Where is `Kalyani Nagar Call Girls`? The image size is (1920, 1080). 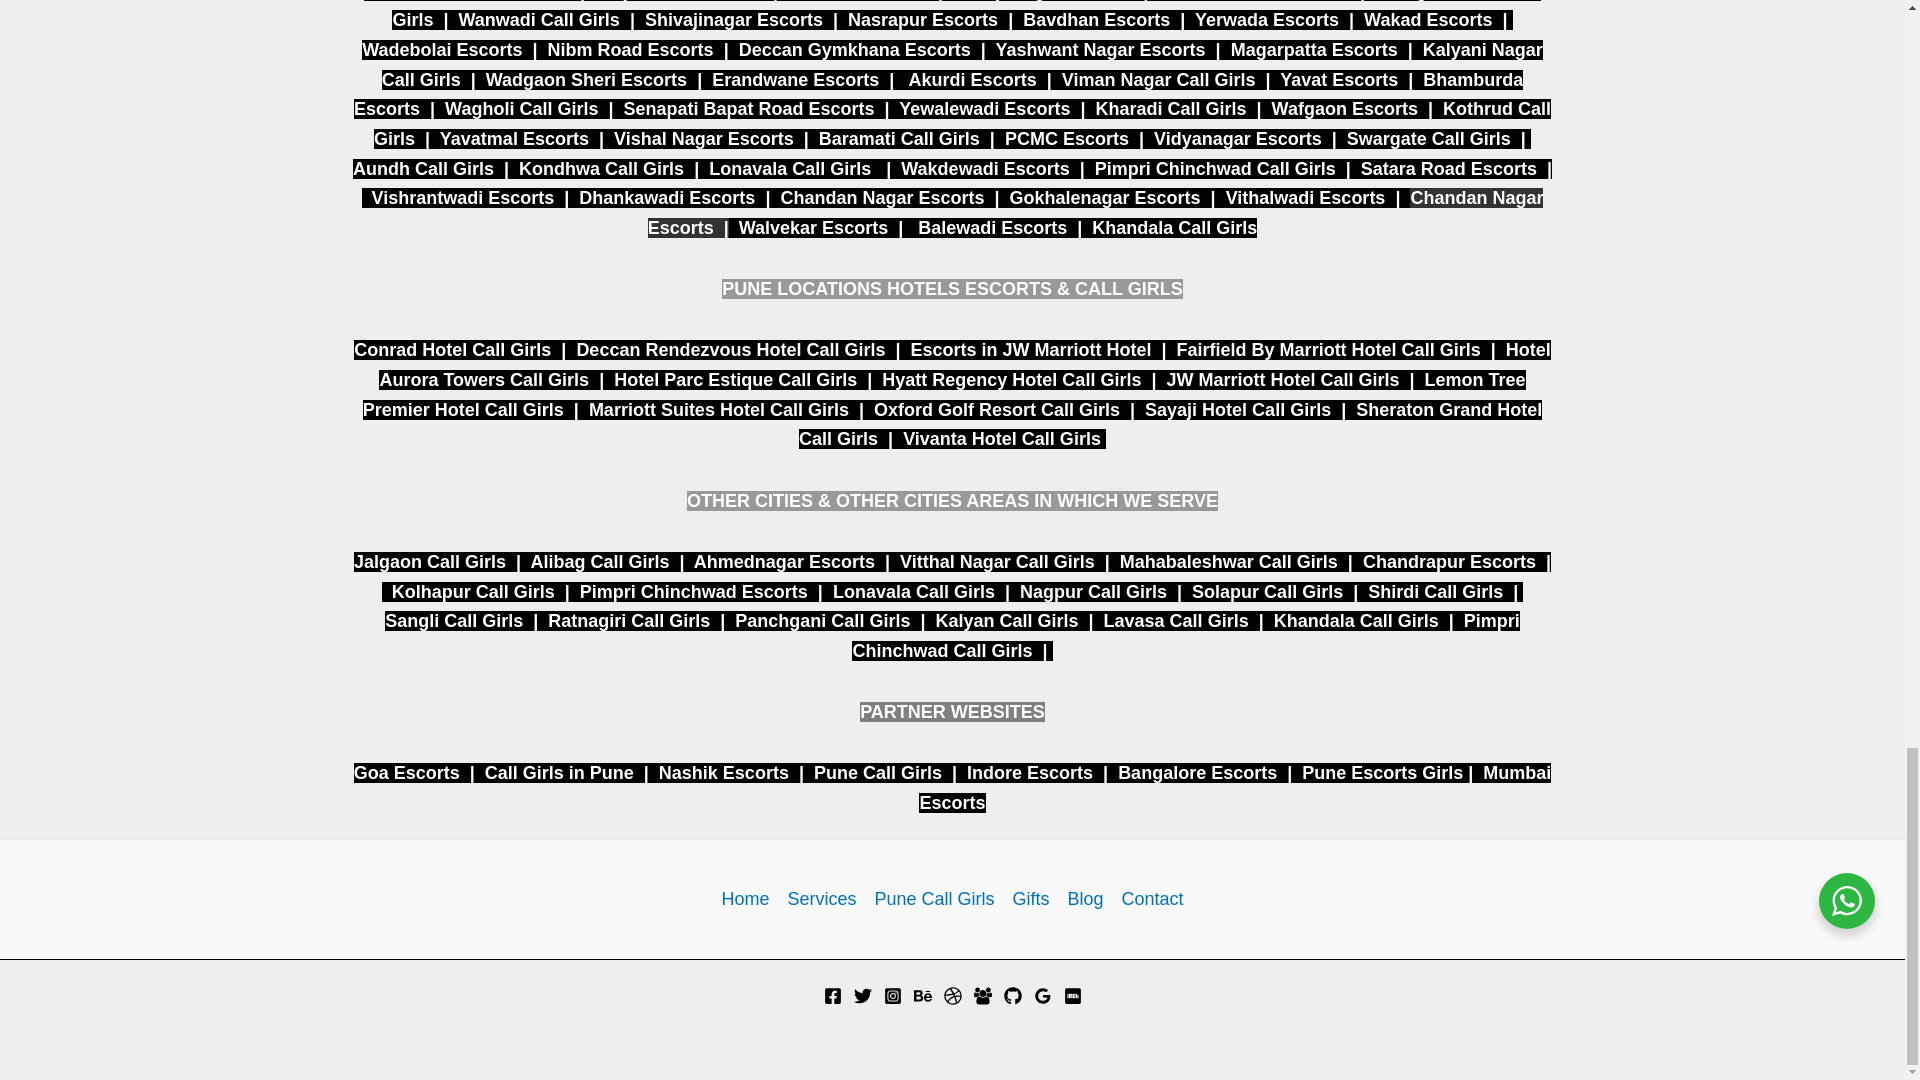 Kalyani Nagar Call Girls is located at coordinates (962, 64).